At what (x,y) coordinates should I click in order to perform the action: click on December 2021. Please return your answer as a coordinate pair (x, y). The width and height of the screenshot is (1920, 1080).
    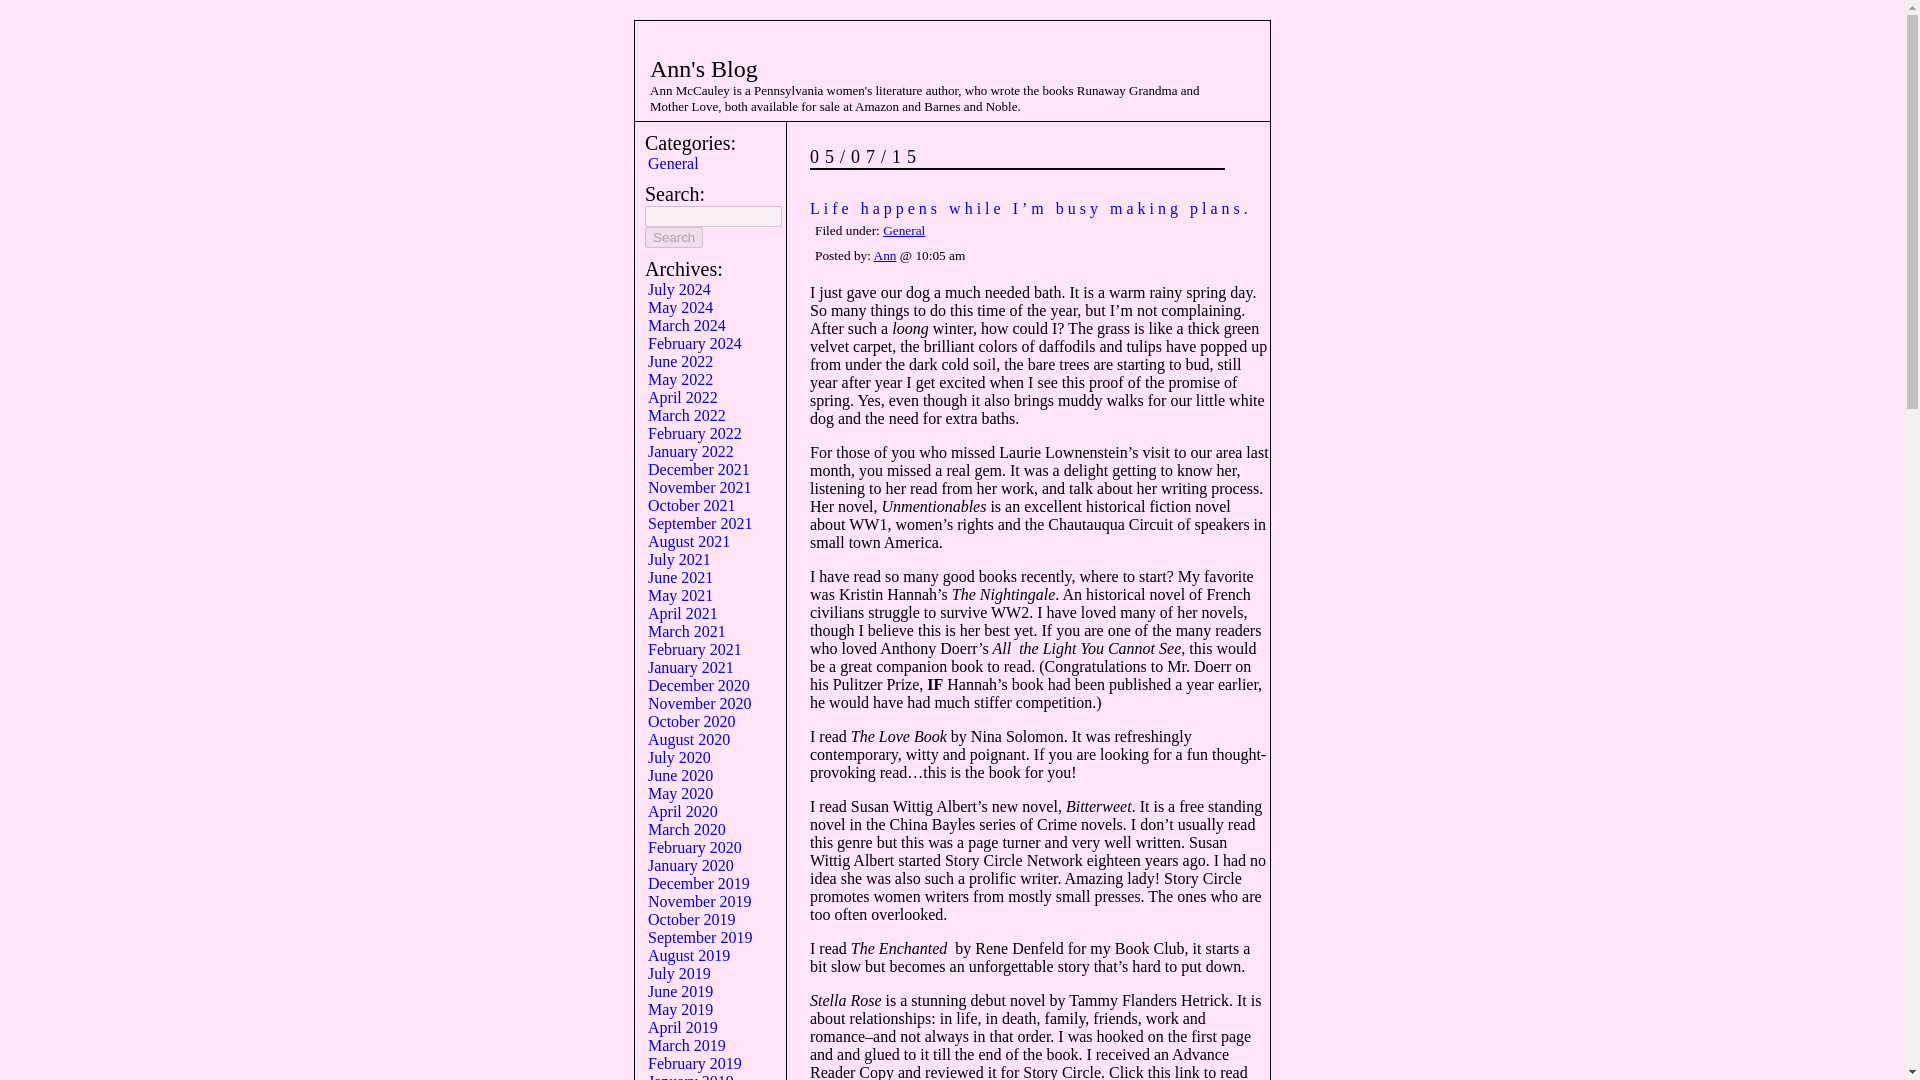
    Looking at the image, I should click on (699, 470).